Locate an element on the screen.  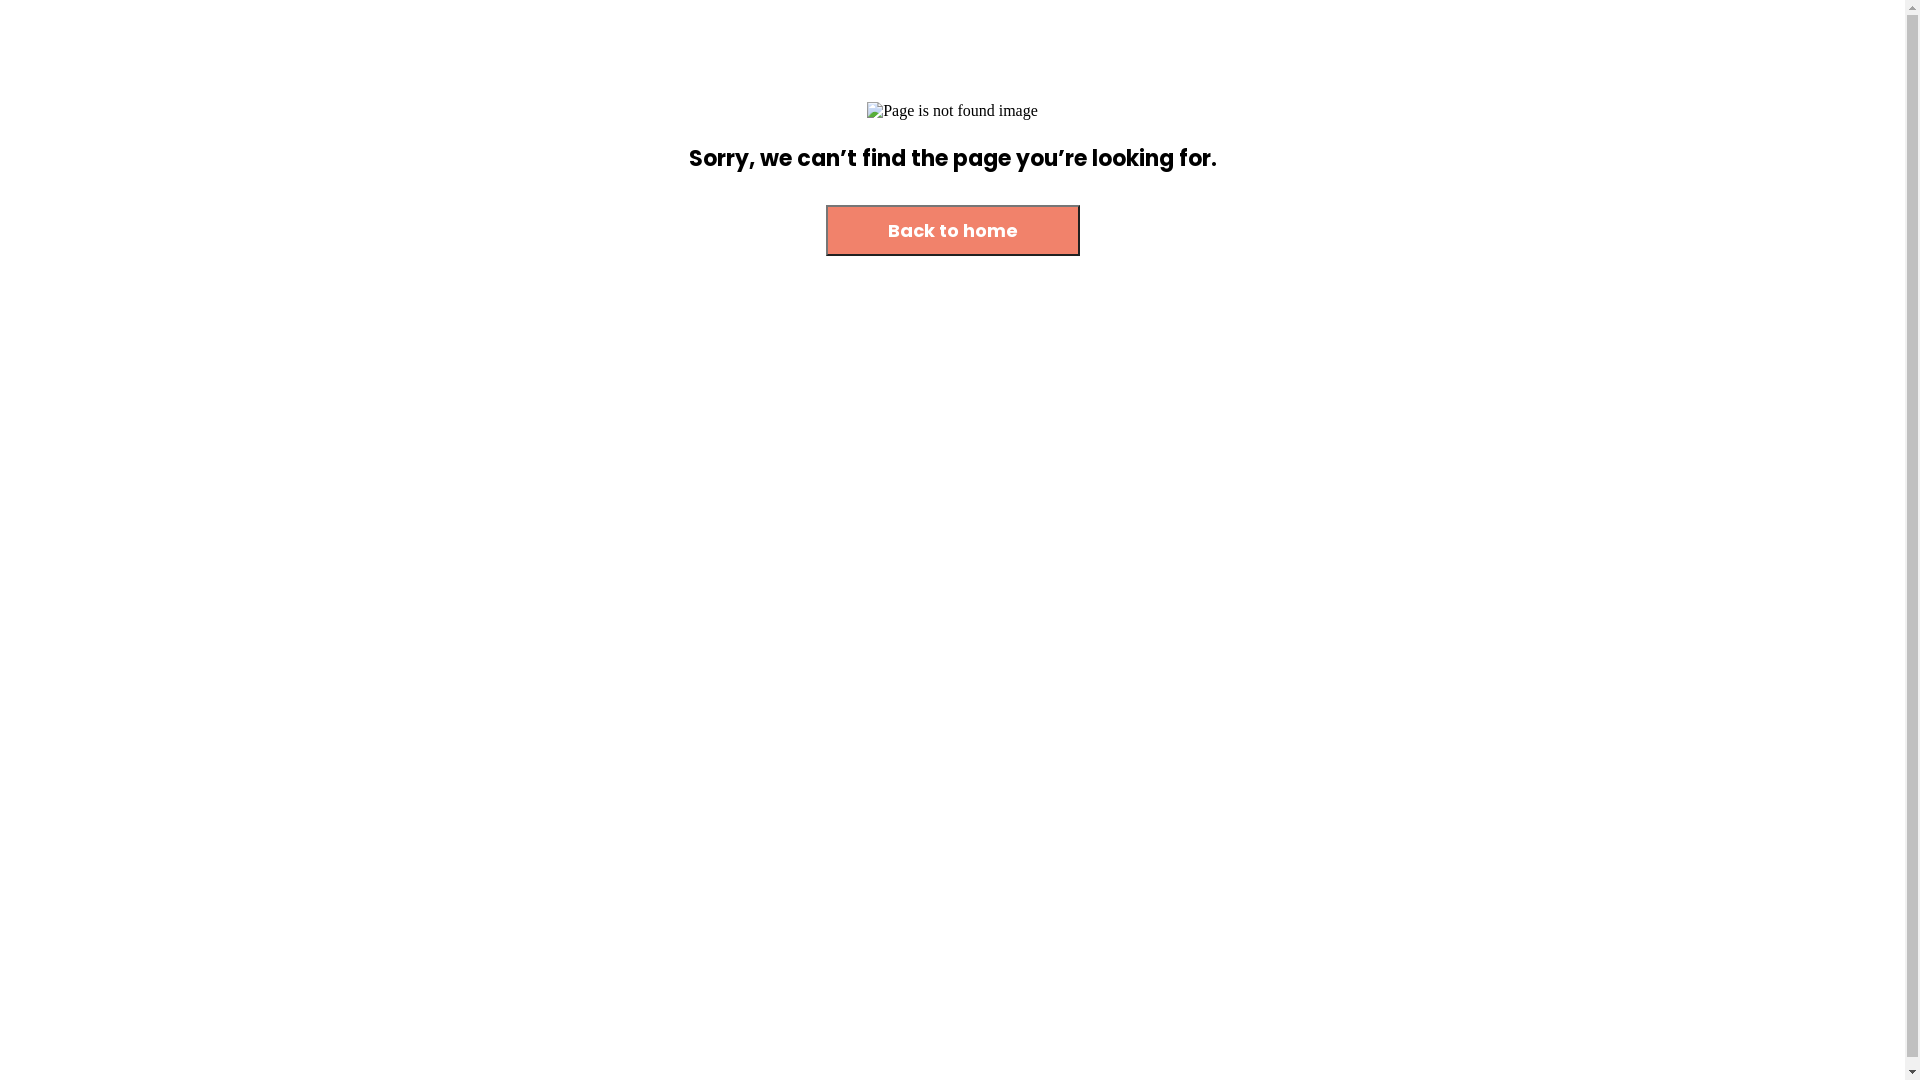
Back to home is located at coordinates (953, 232).